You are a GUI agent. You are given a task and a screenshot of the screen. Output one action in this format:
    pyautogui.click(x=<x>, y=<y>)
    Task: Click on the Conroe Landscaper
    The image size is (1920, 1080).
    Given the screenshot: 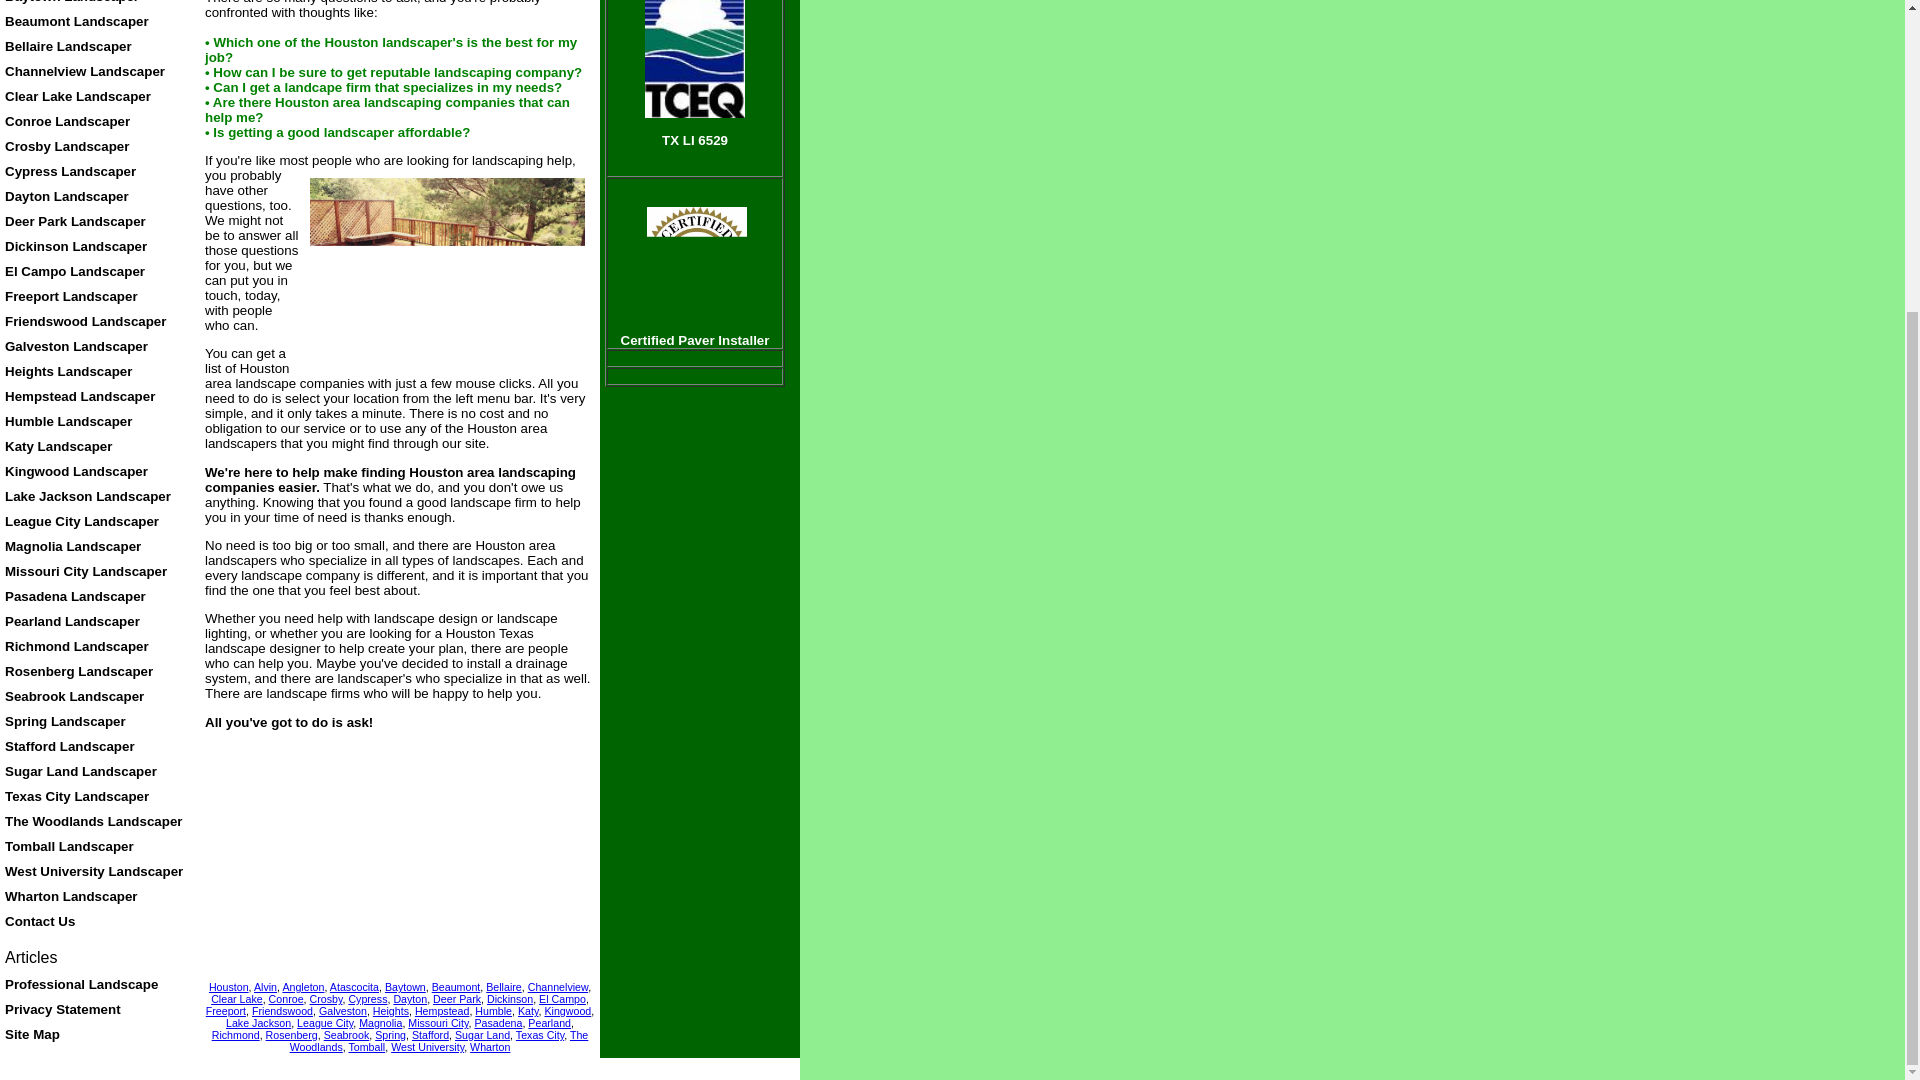 What is the action you would take?
    pyautogui.click(x=68, y=121)
    